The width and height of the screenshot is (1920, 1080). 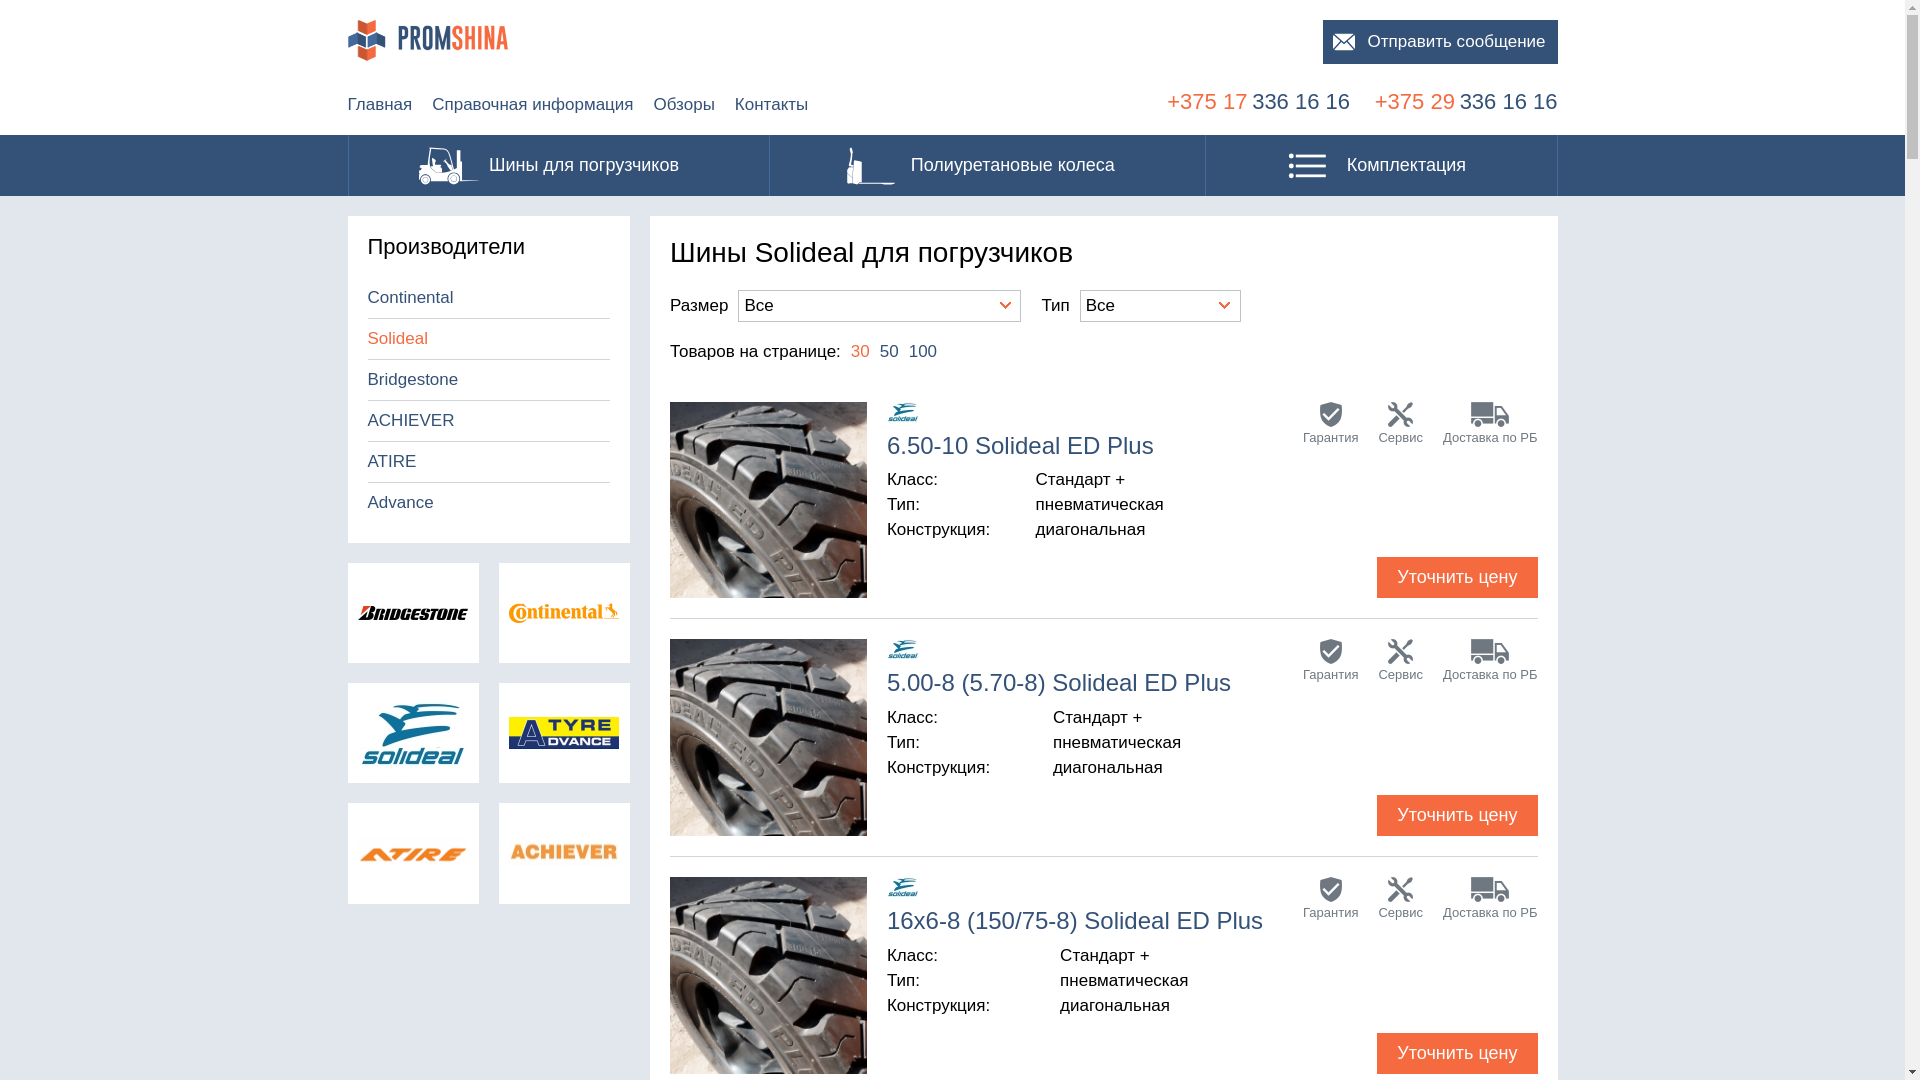 I want to click on ATIRE, so click(x=490, y=462).